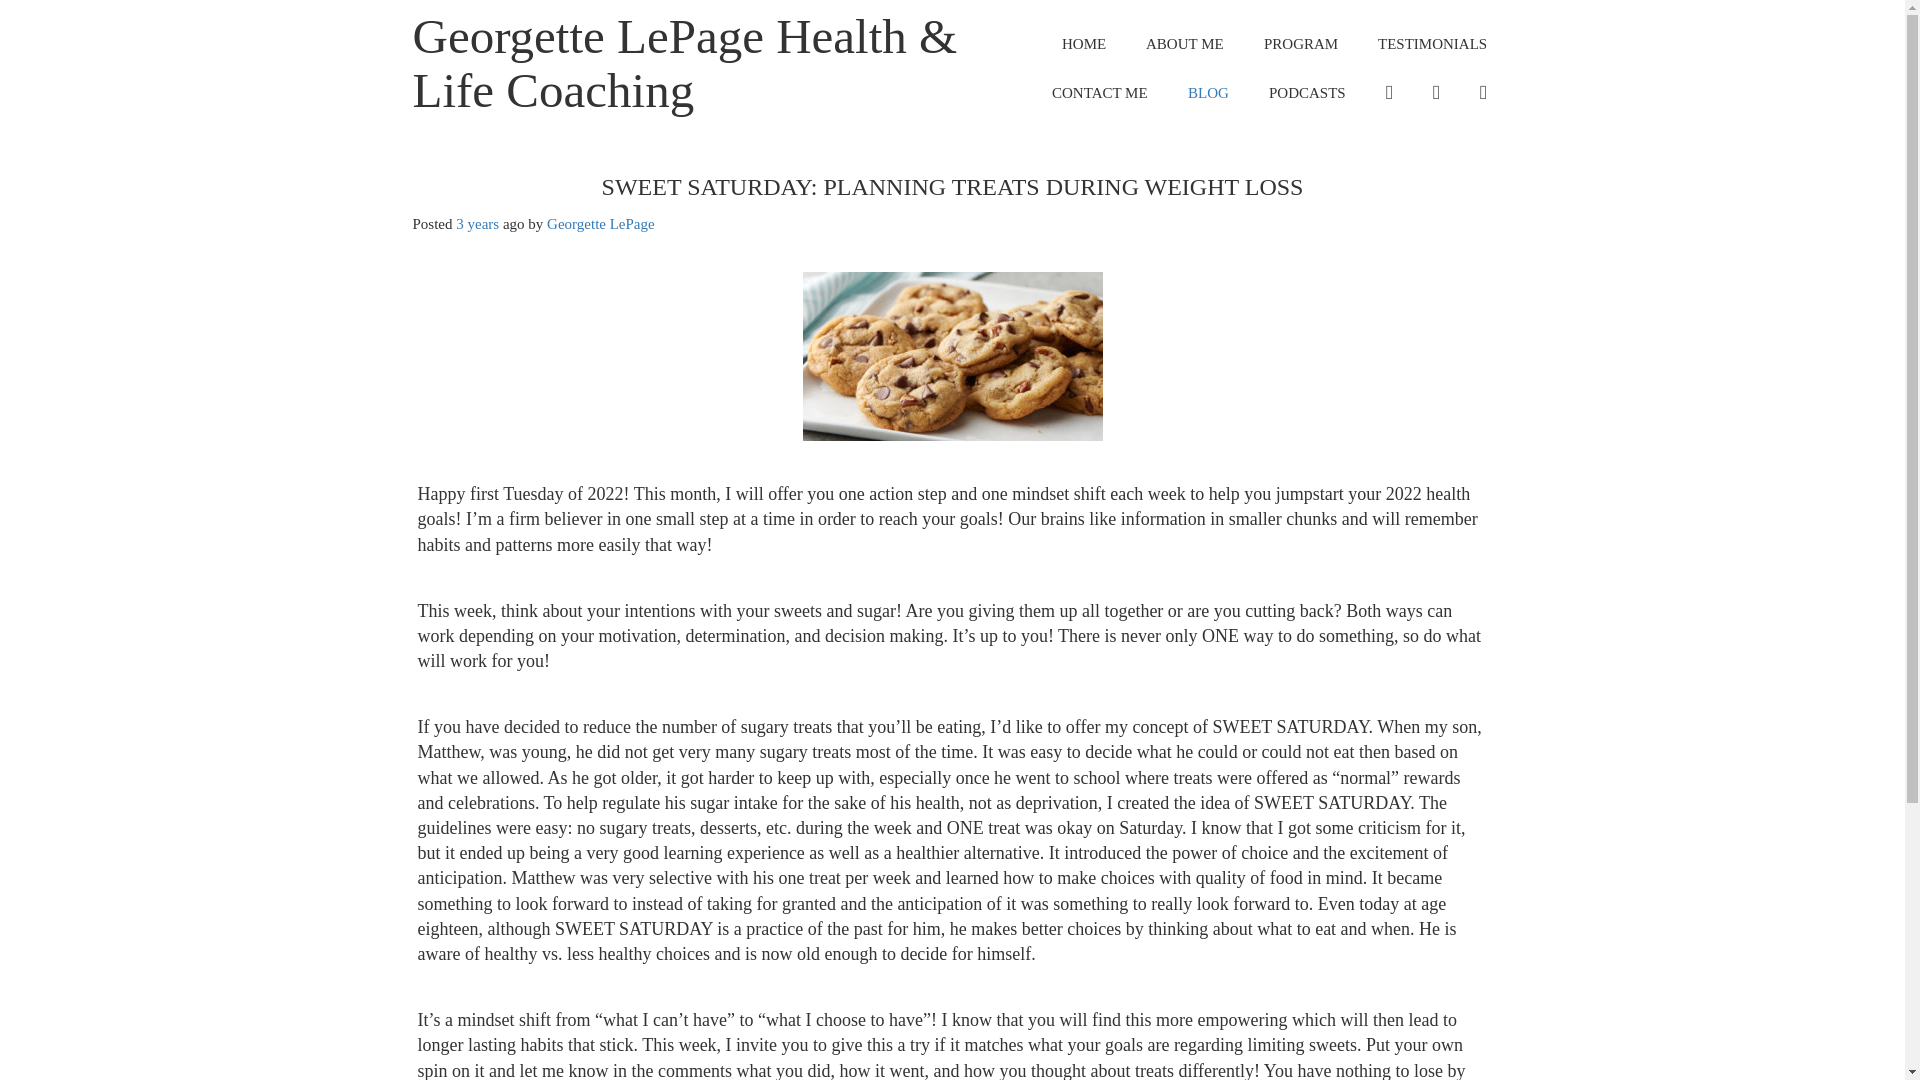  What do you see at coordinates (1184, 44) in the screenshot?
I see `ABOUT ME` at bounding box center [1184, 44].